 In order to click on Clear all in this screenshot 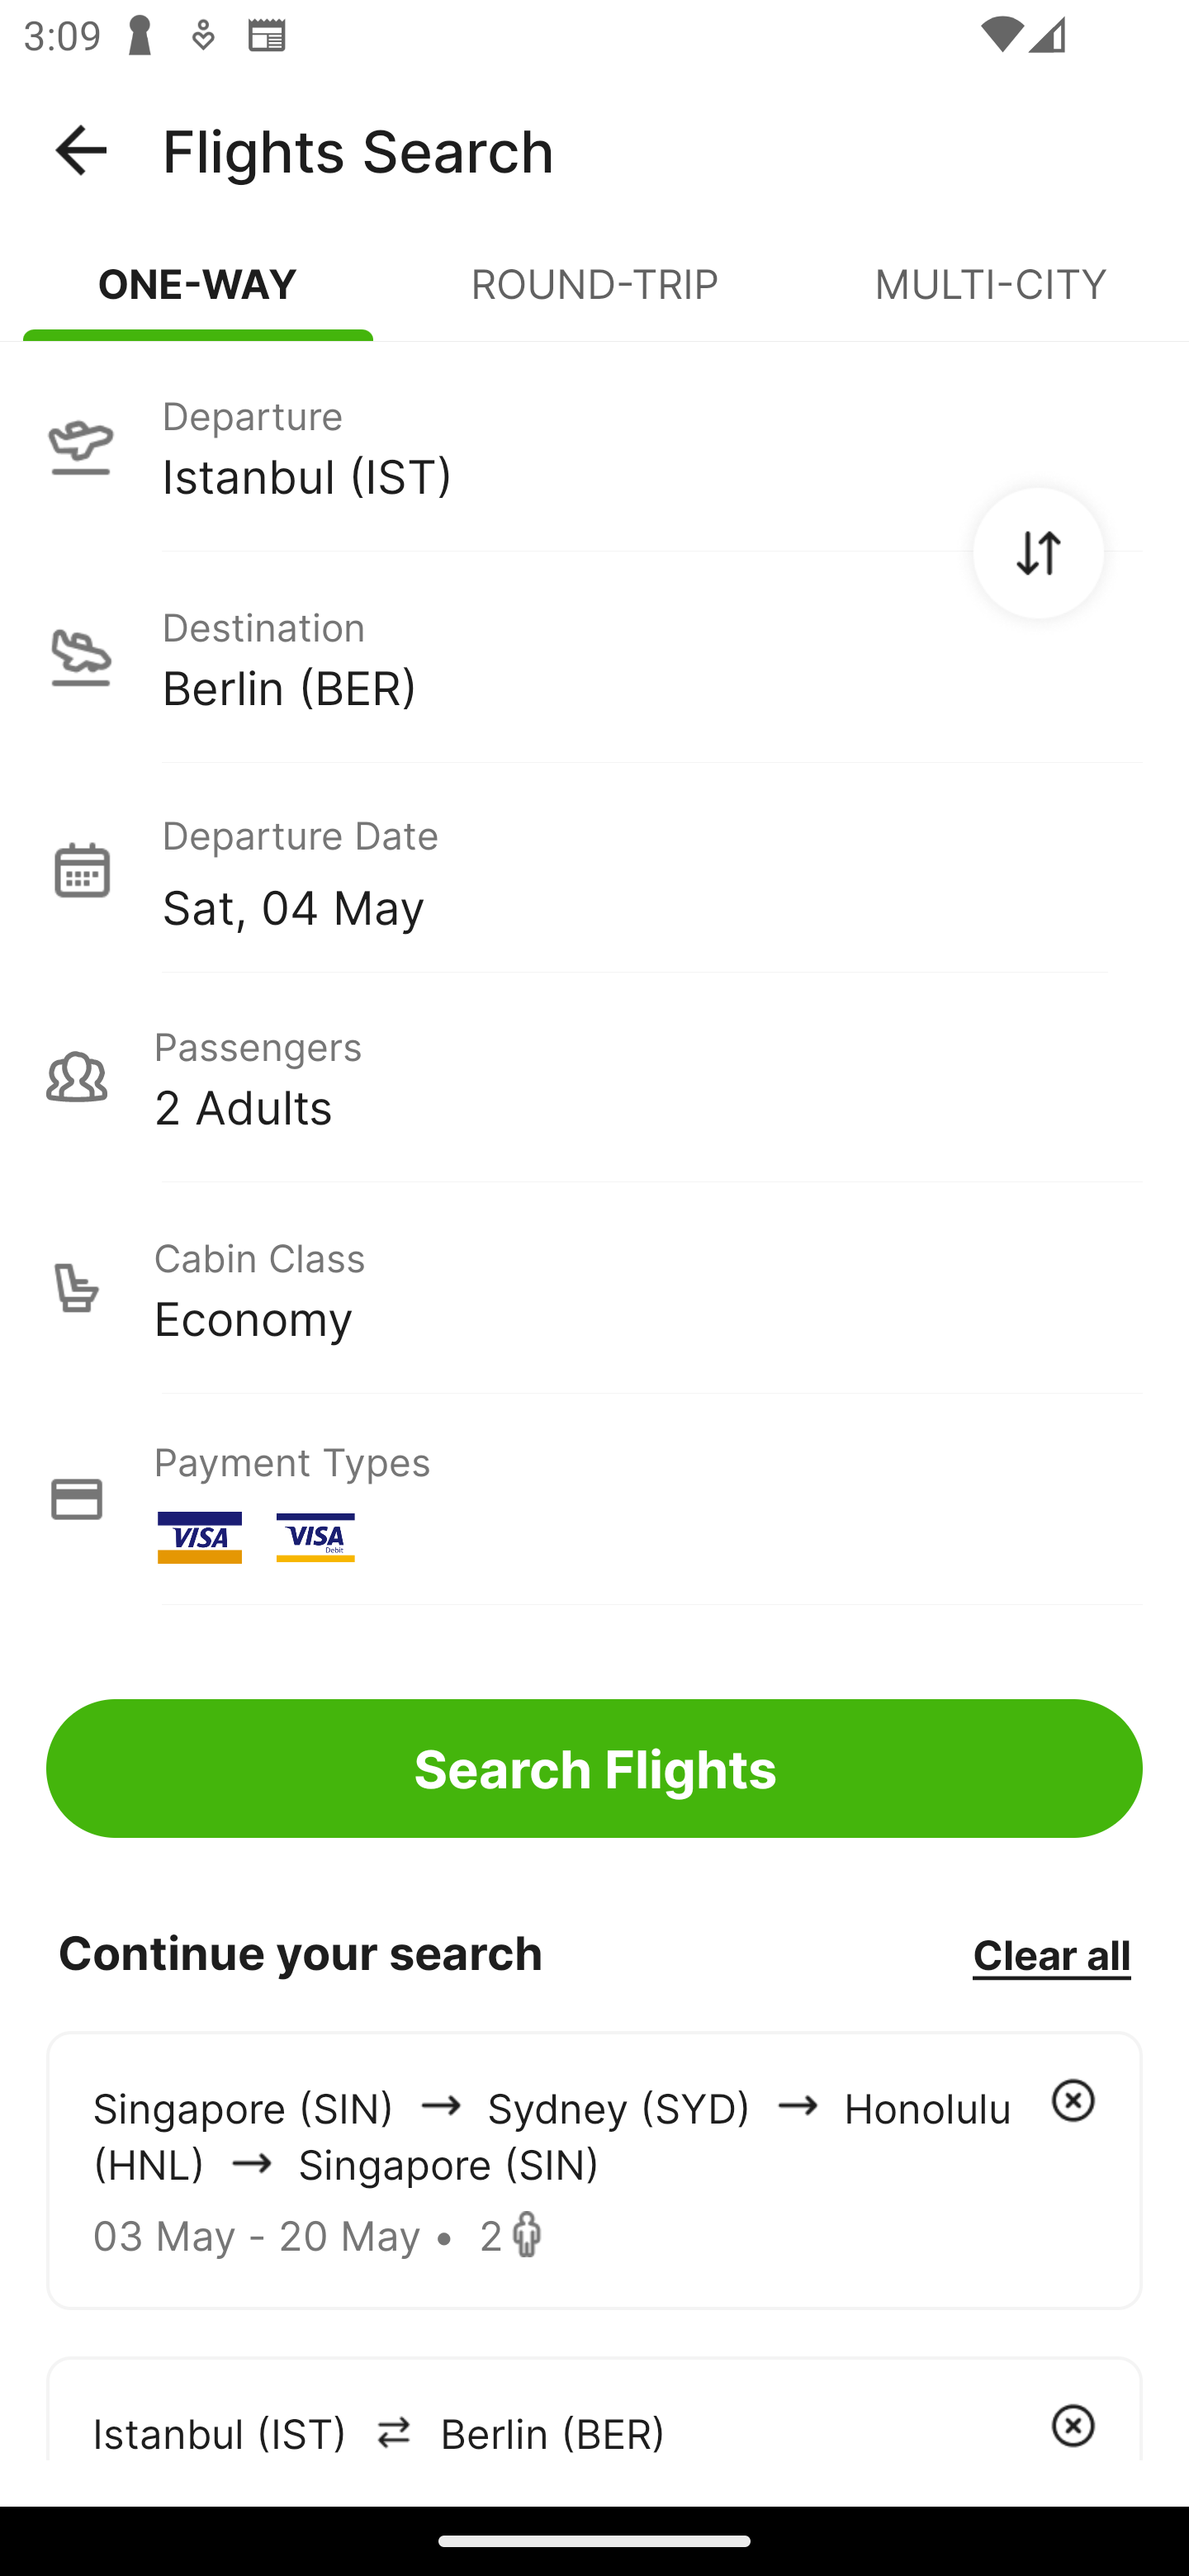, I will do `click(1051, 1953)`.